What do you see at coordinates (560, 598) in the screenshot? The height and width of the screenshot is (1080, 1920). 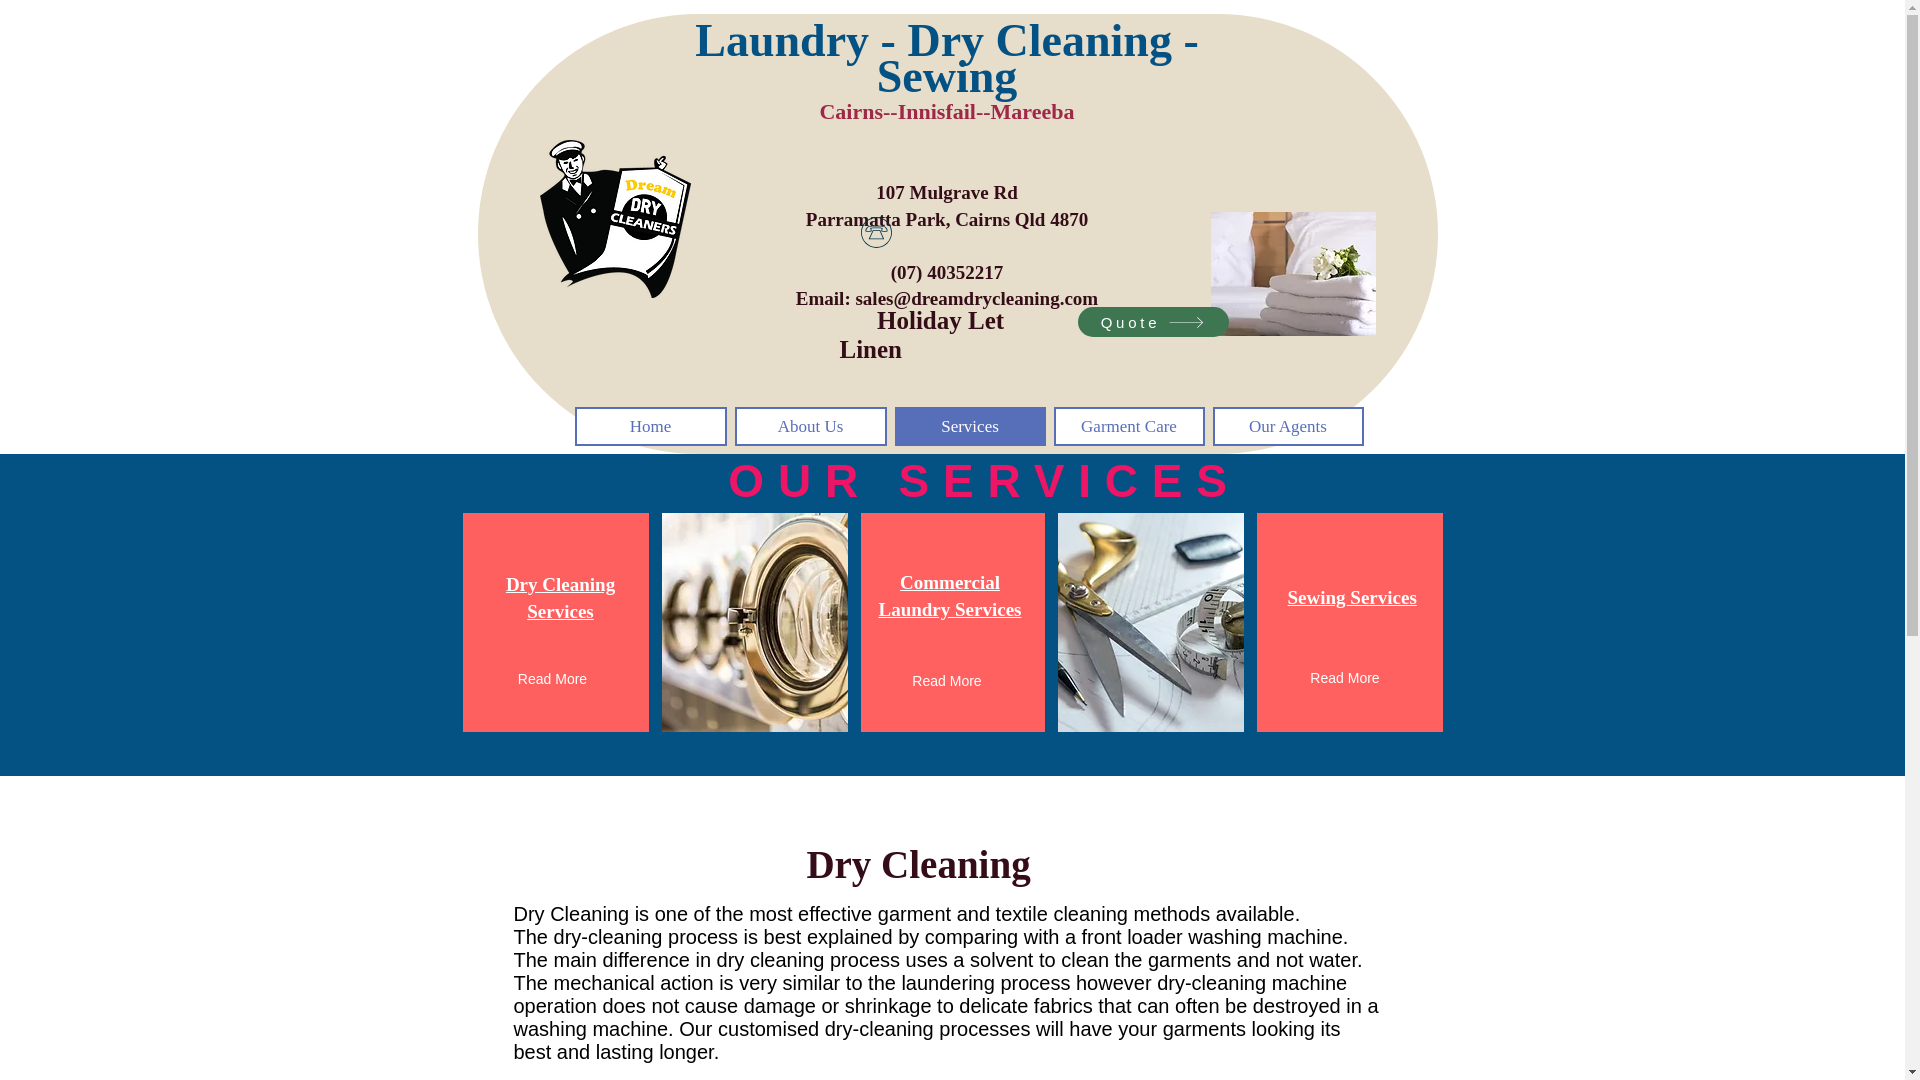 I see `Services` at bounding box center [560, 598].